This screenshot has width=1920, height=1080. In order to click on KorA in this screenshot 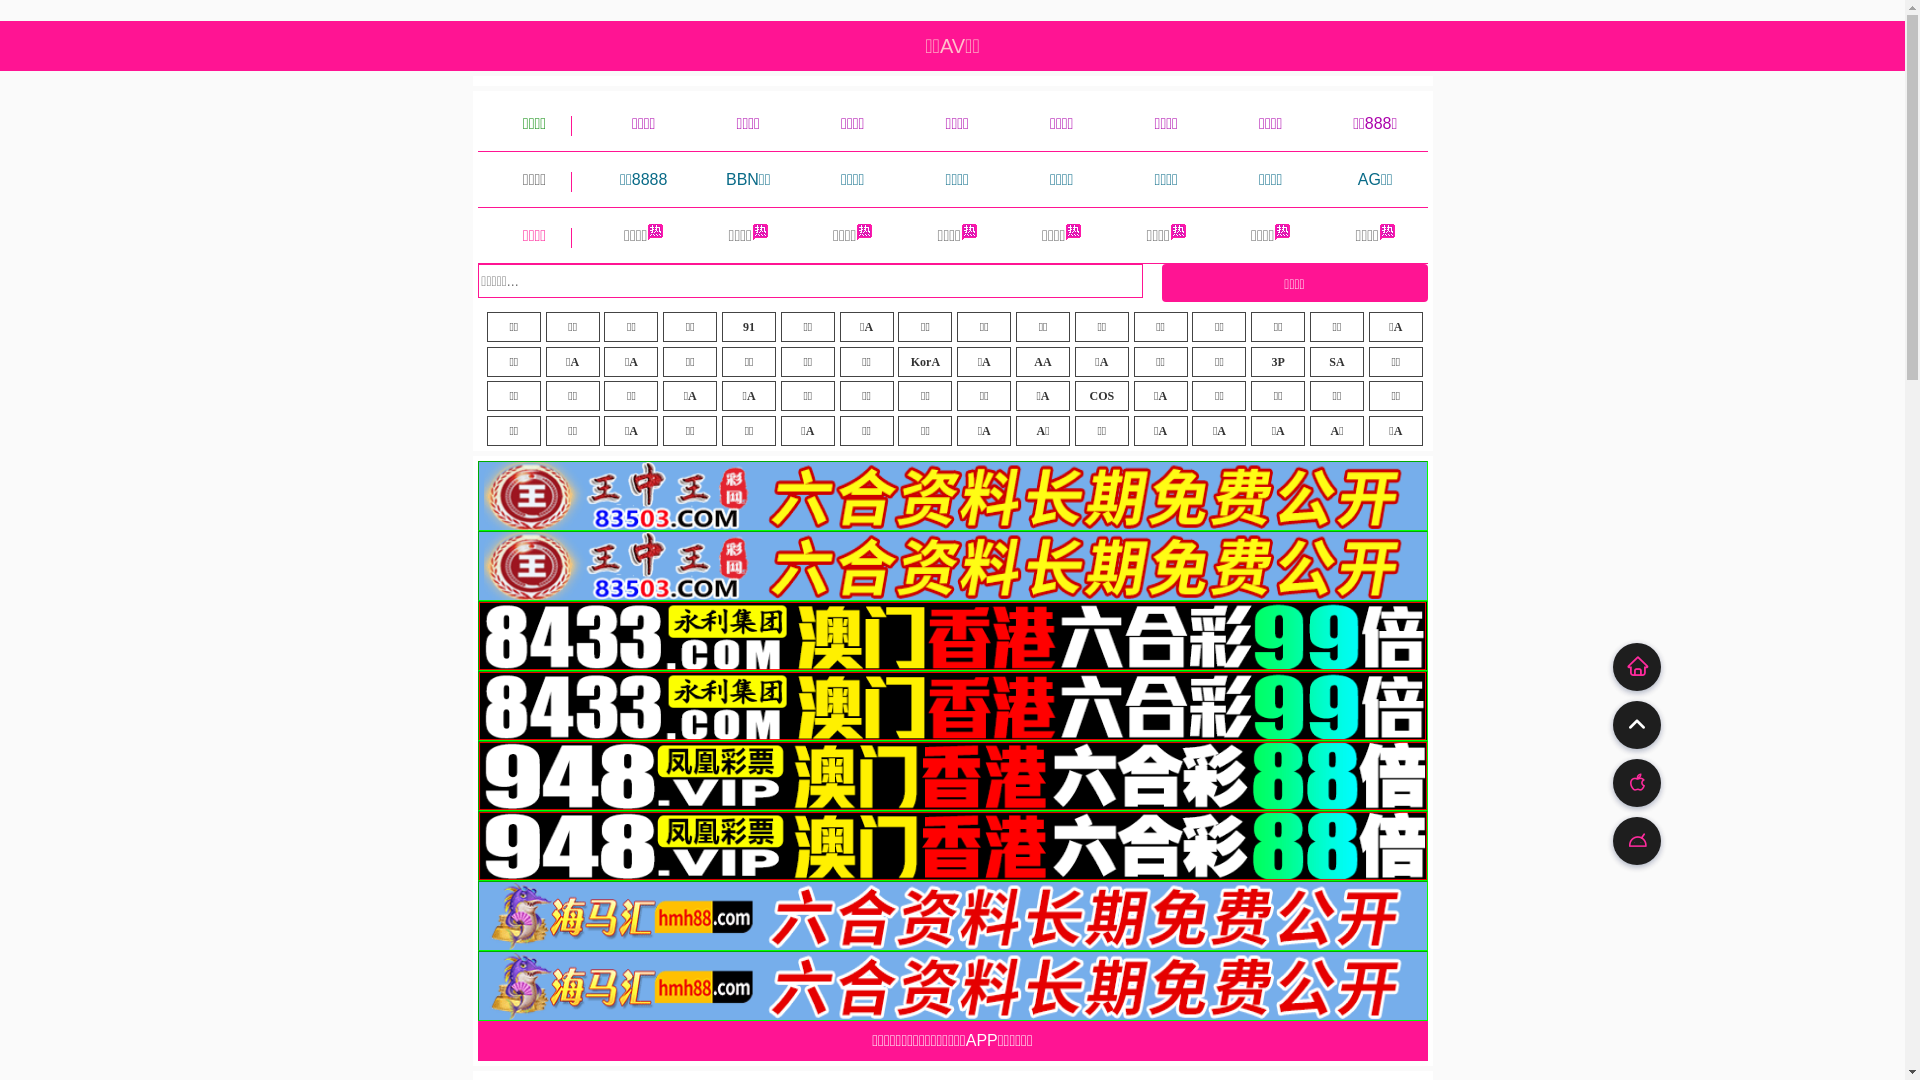, I will do `click(925, 362)`.